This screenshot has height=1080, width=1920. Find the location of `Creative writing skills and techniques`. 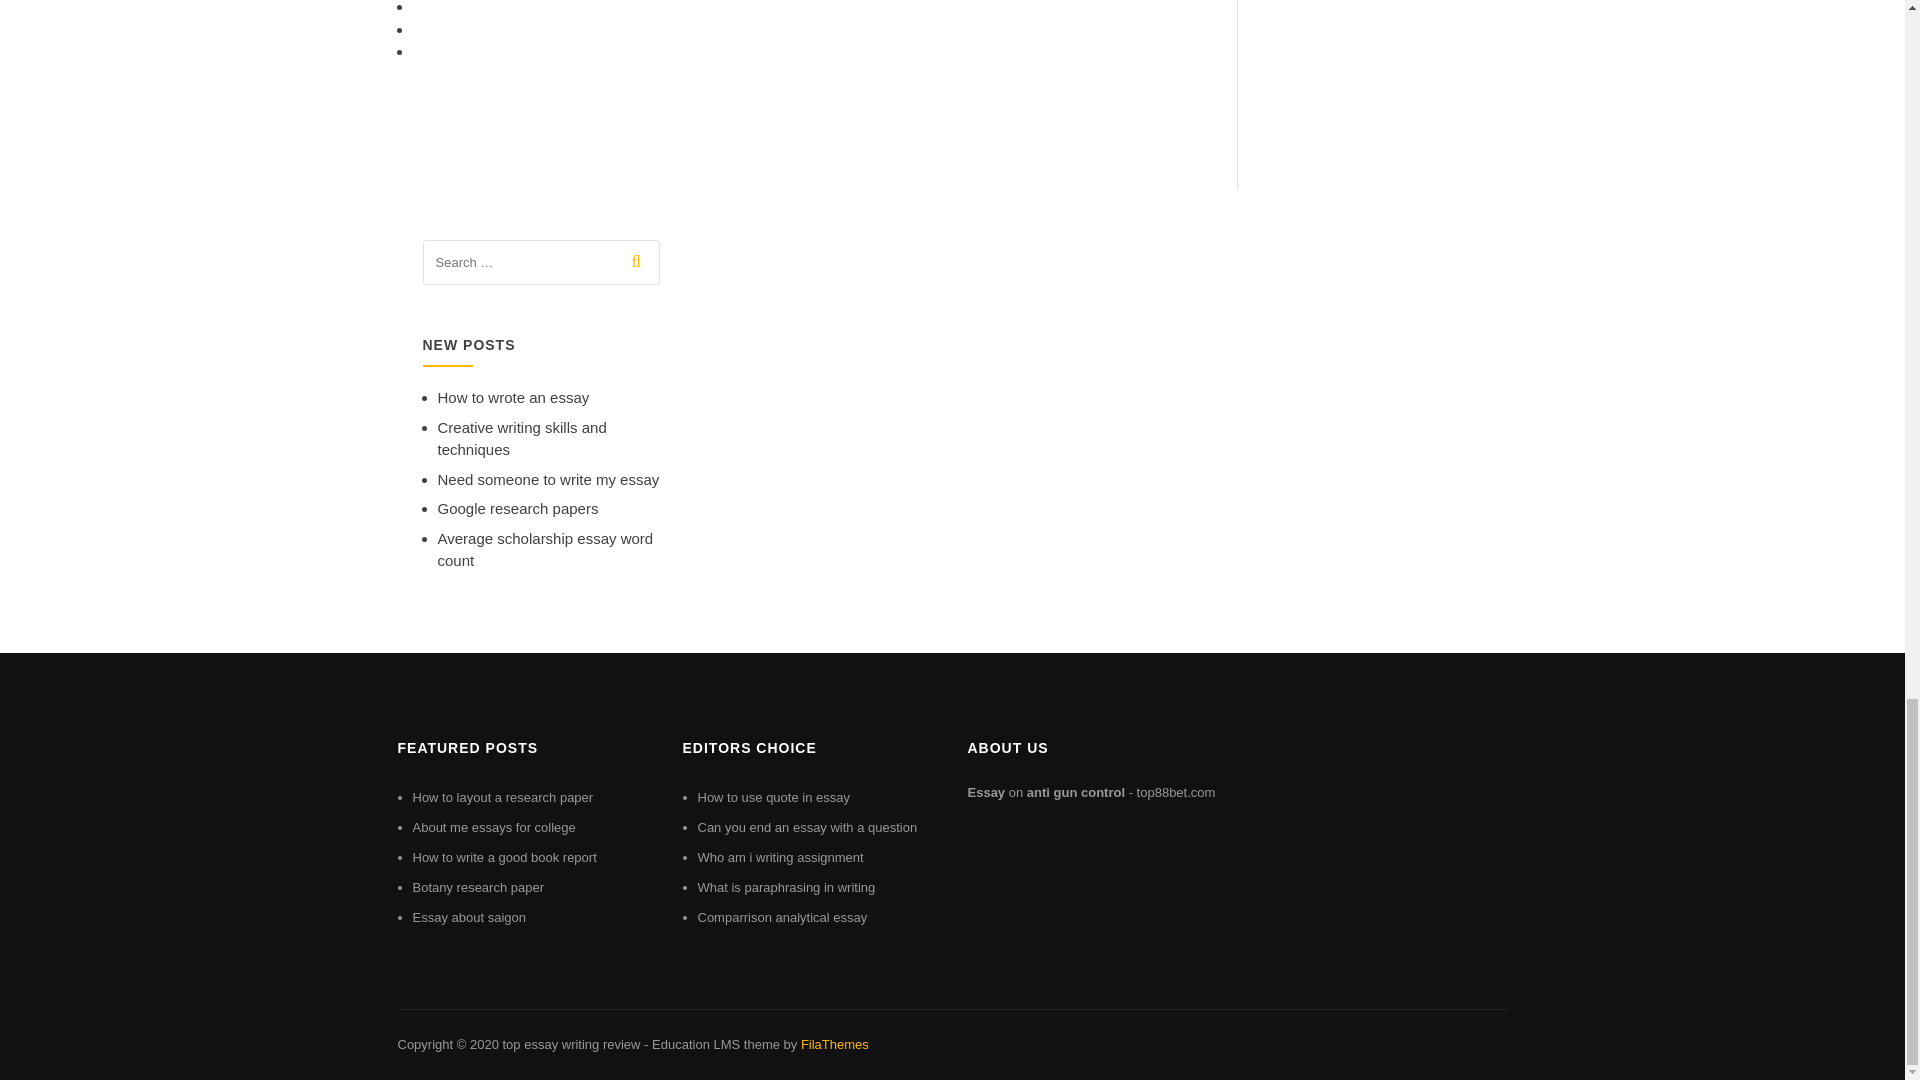

Creative writing skills and techniques is located at coordinates (522, 439).